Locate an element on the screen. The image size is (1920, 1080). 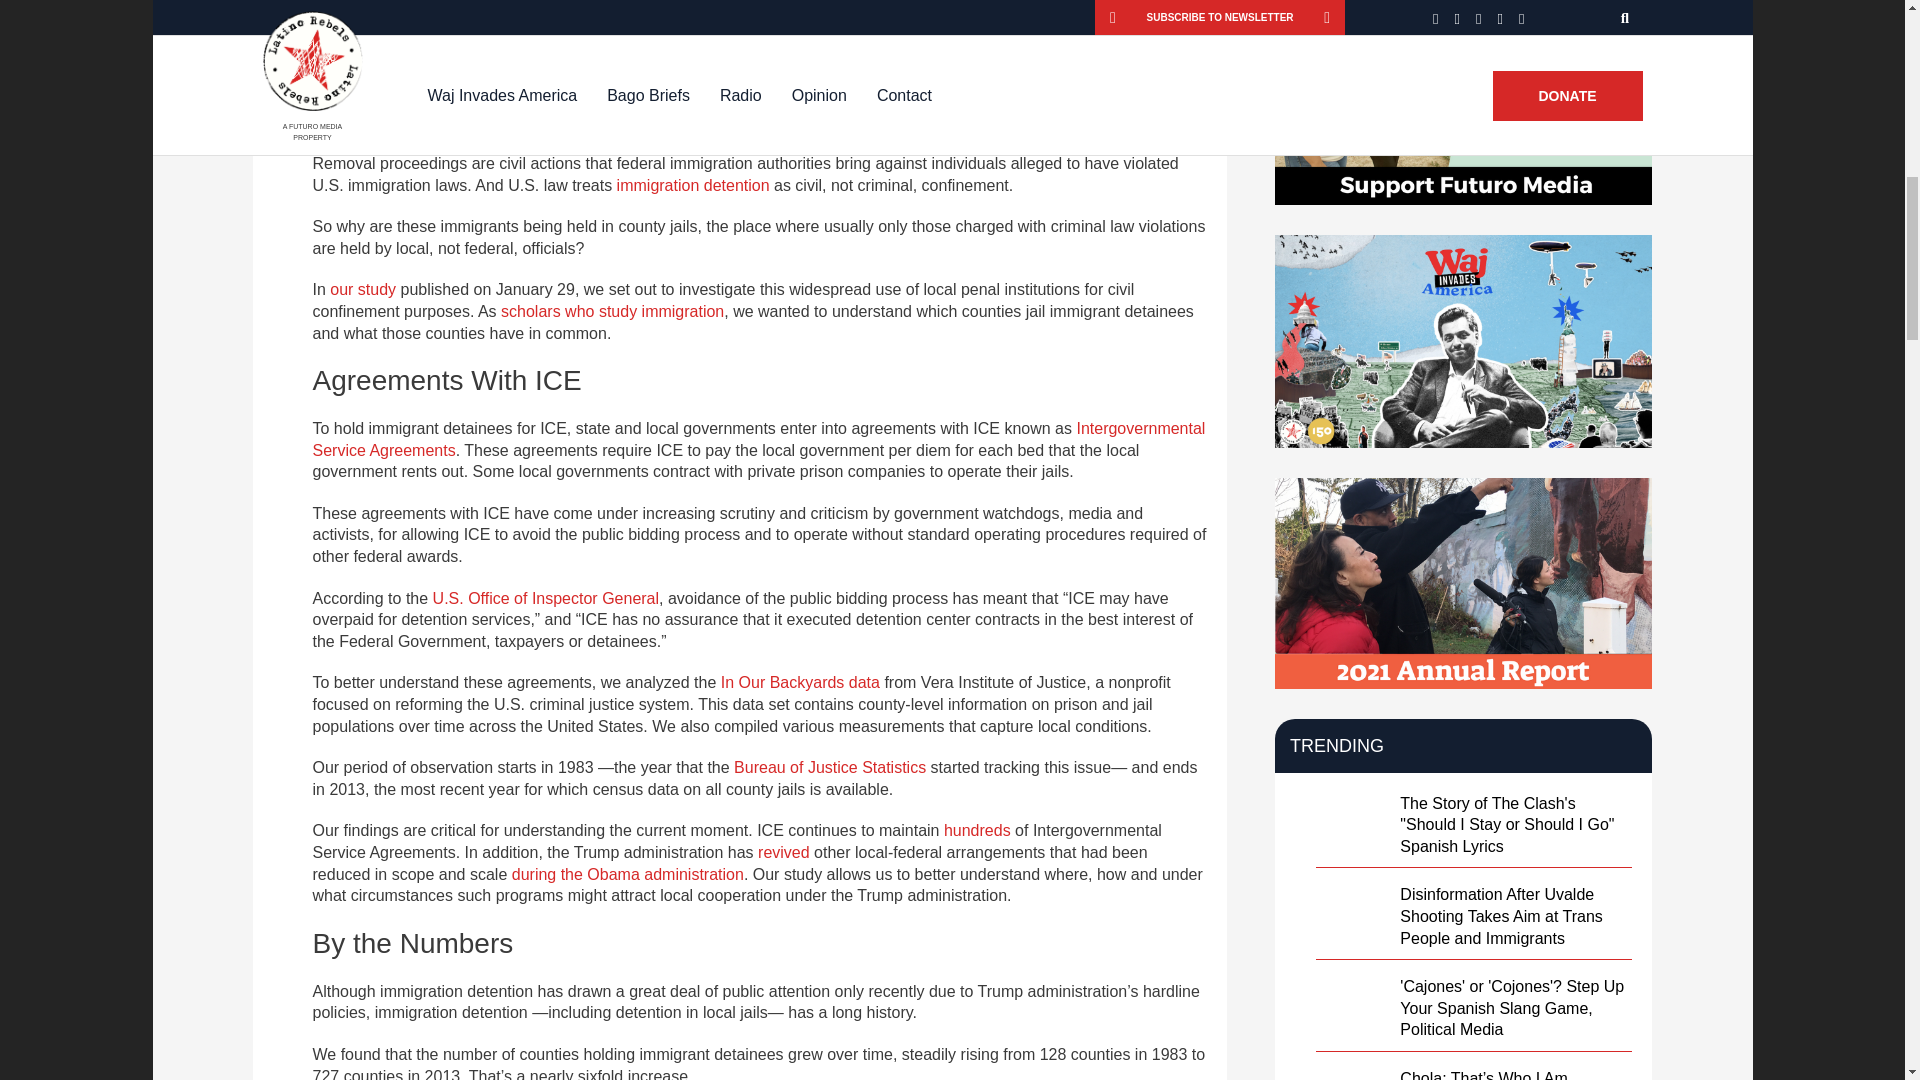
revived is located at coordinates (784, 852).